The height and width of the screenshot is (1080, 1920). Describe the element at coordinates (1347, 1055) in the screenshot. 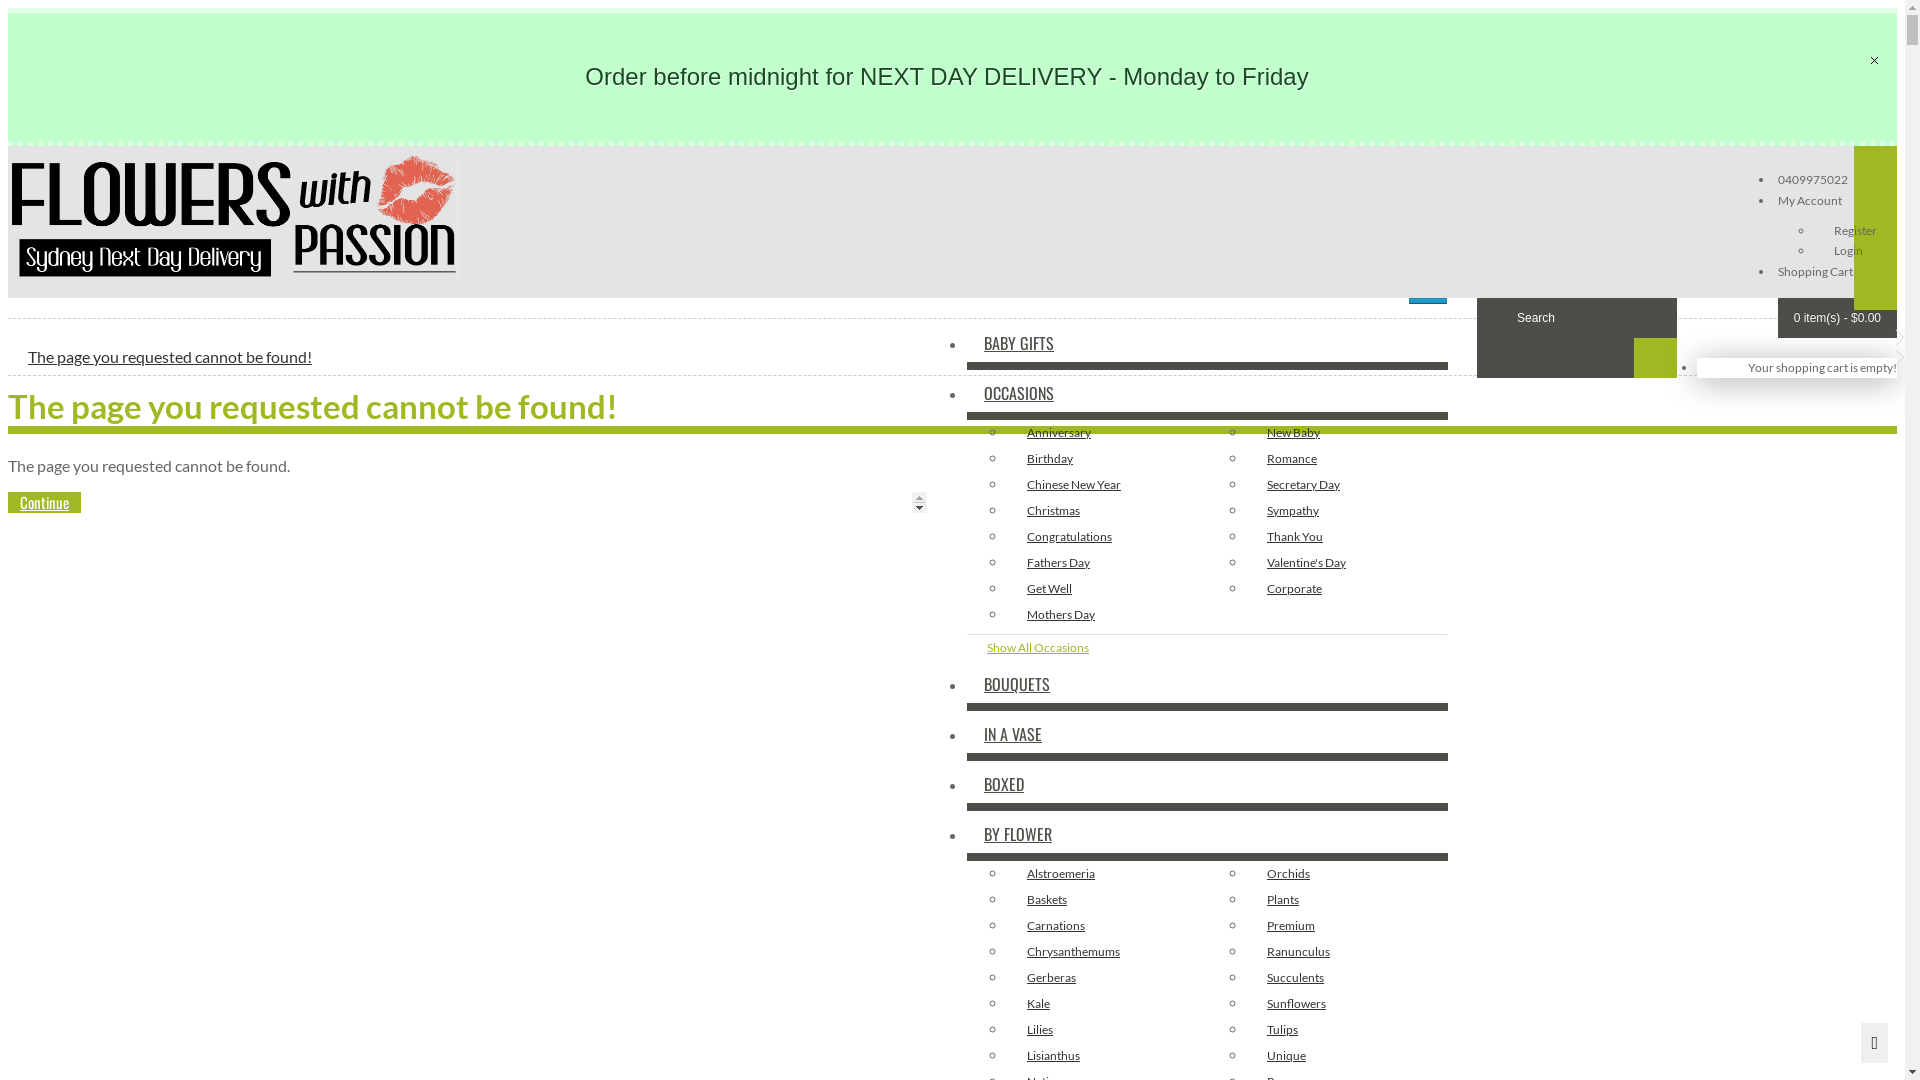

I see `Unique` at that location.